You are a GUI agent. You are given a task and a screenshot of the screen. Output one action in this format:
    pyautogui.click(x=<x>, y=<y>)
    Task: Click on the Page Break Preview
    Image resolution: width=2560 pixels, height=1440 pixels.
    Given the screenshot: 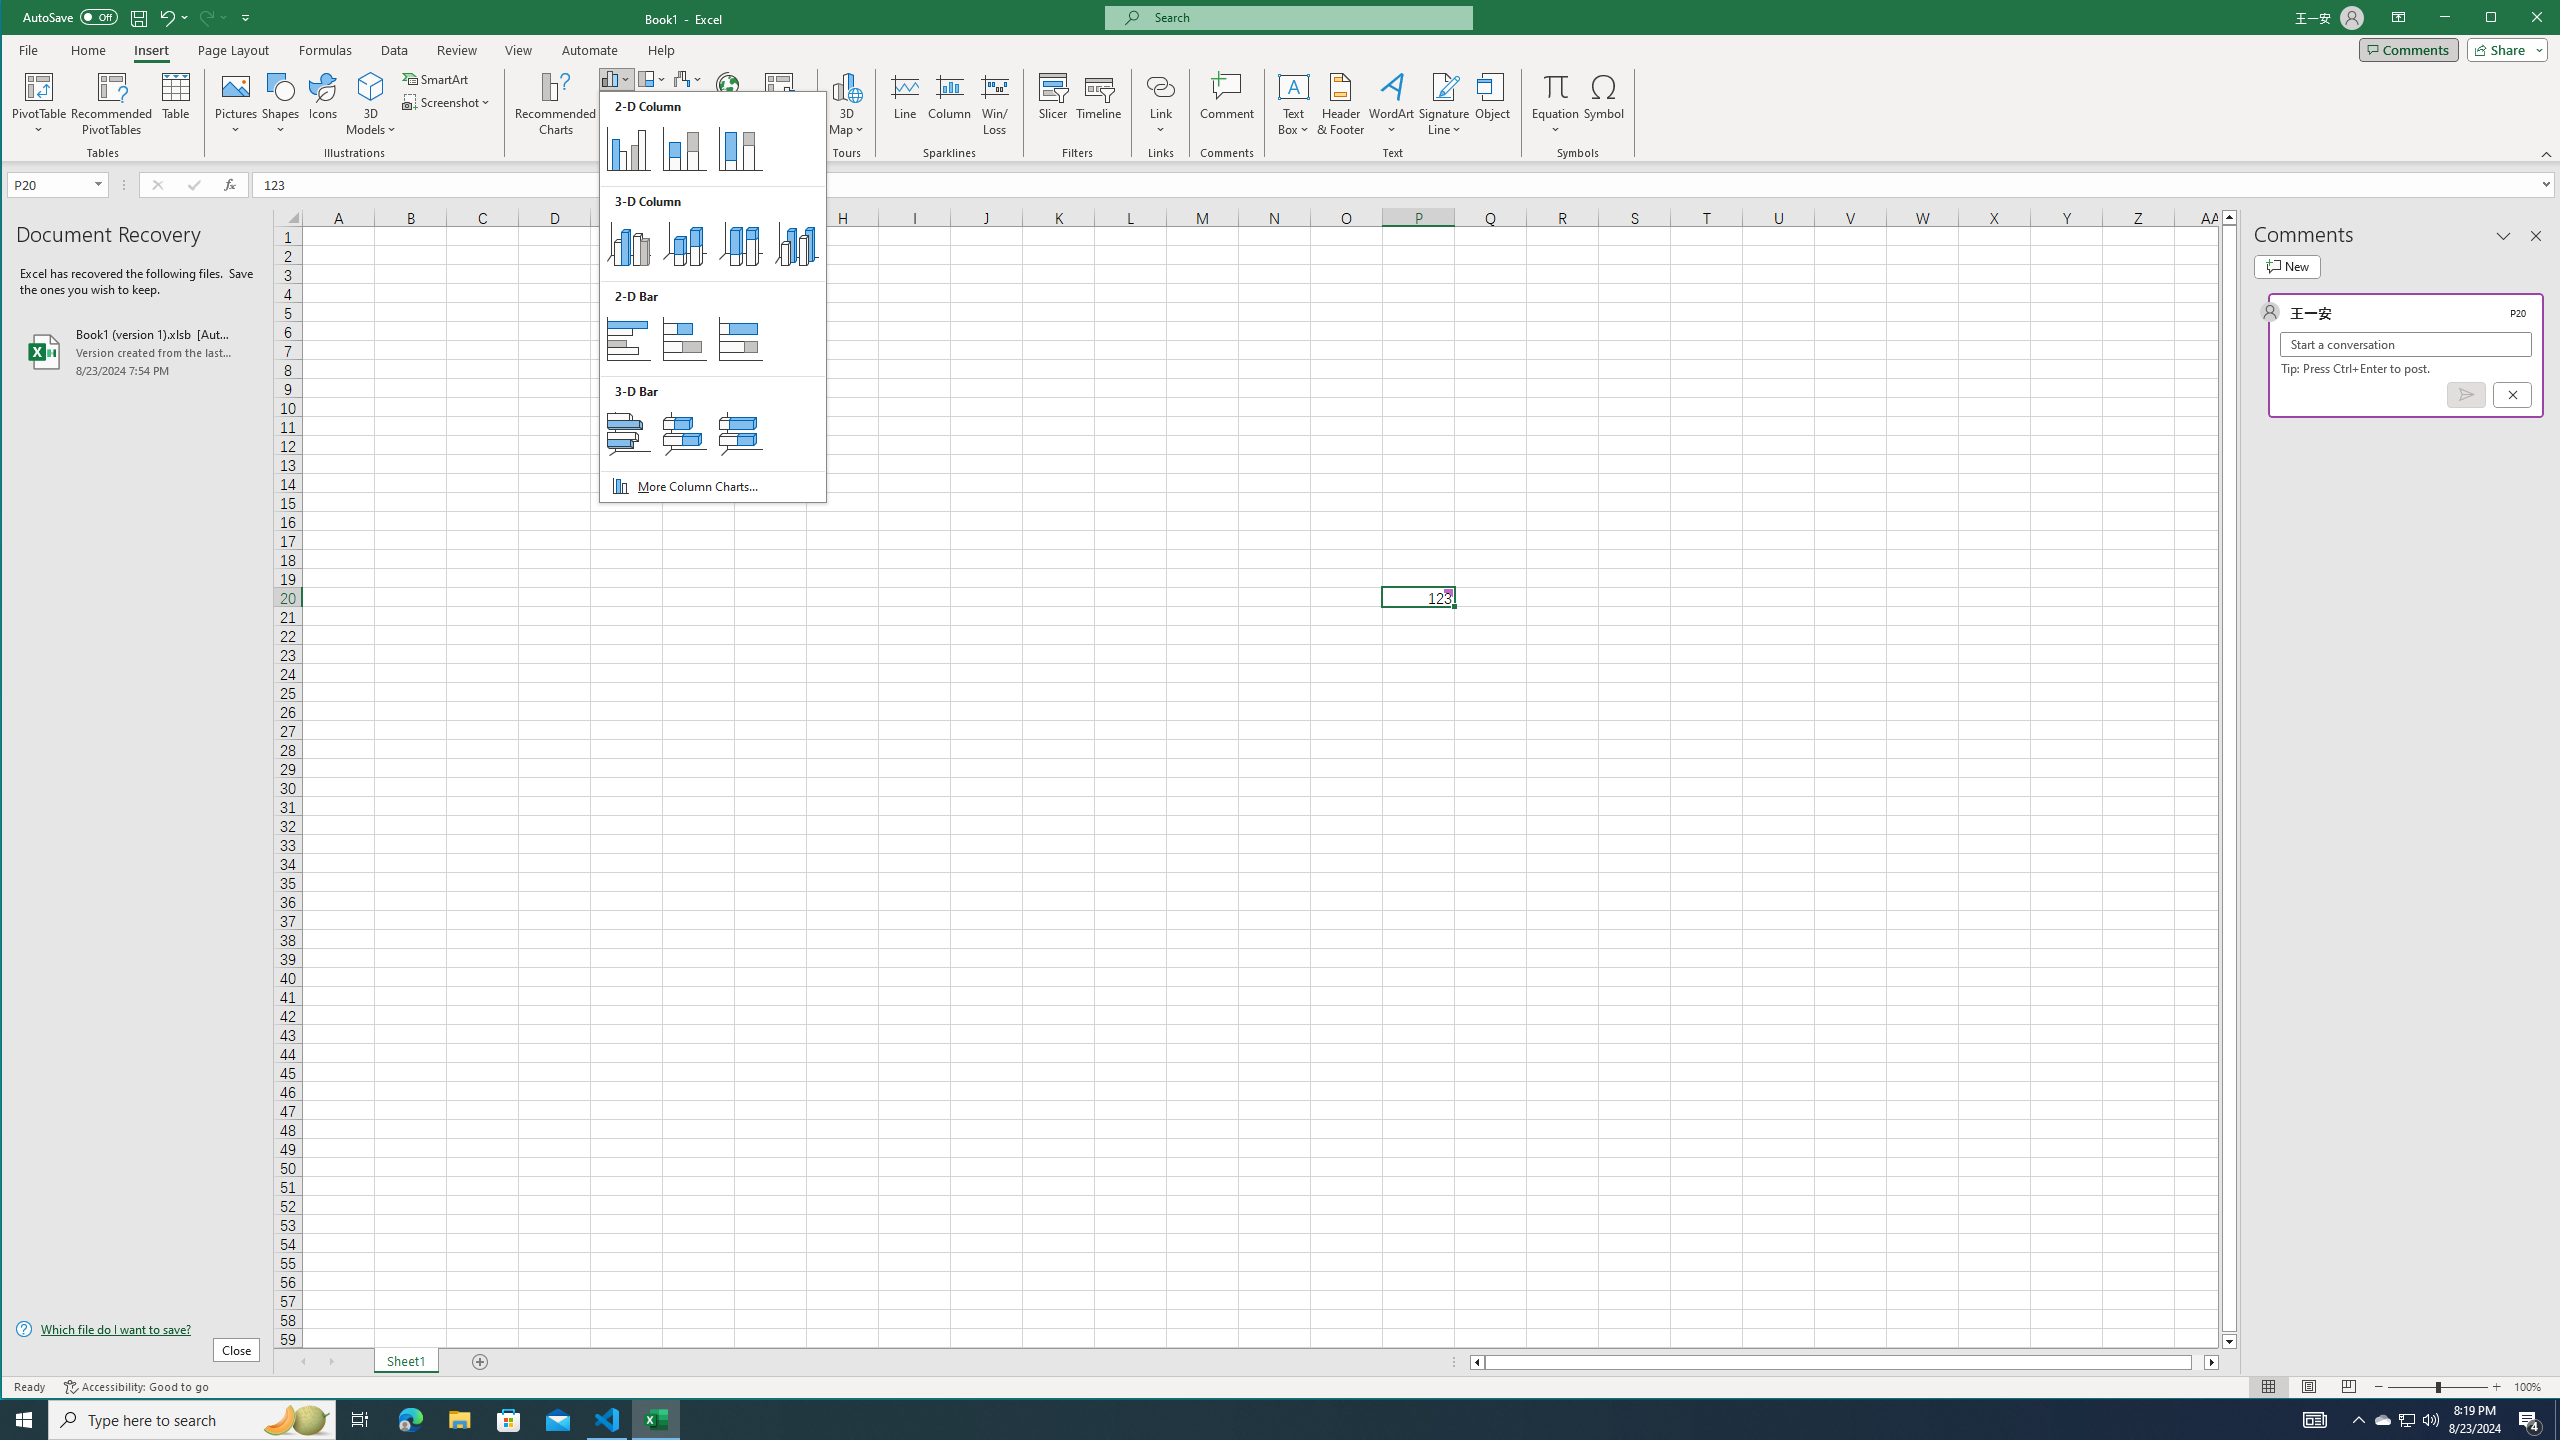 What is the action you would take?
    pyautogui.click(x=2348, y=1387)
    